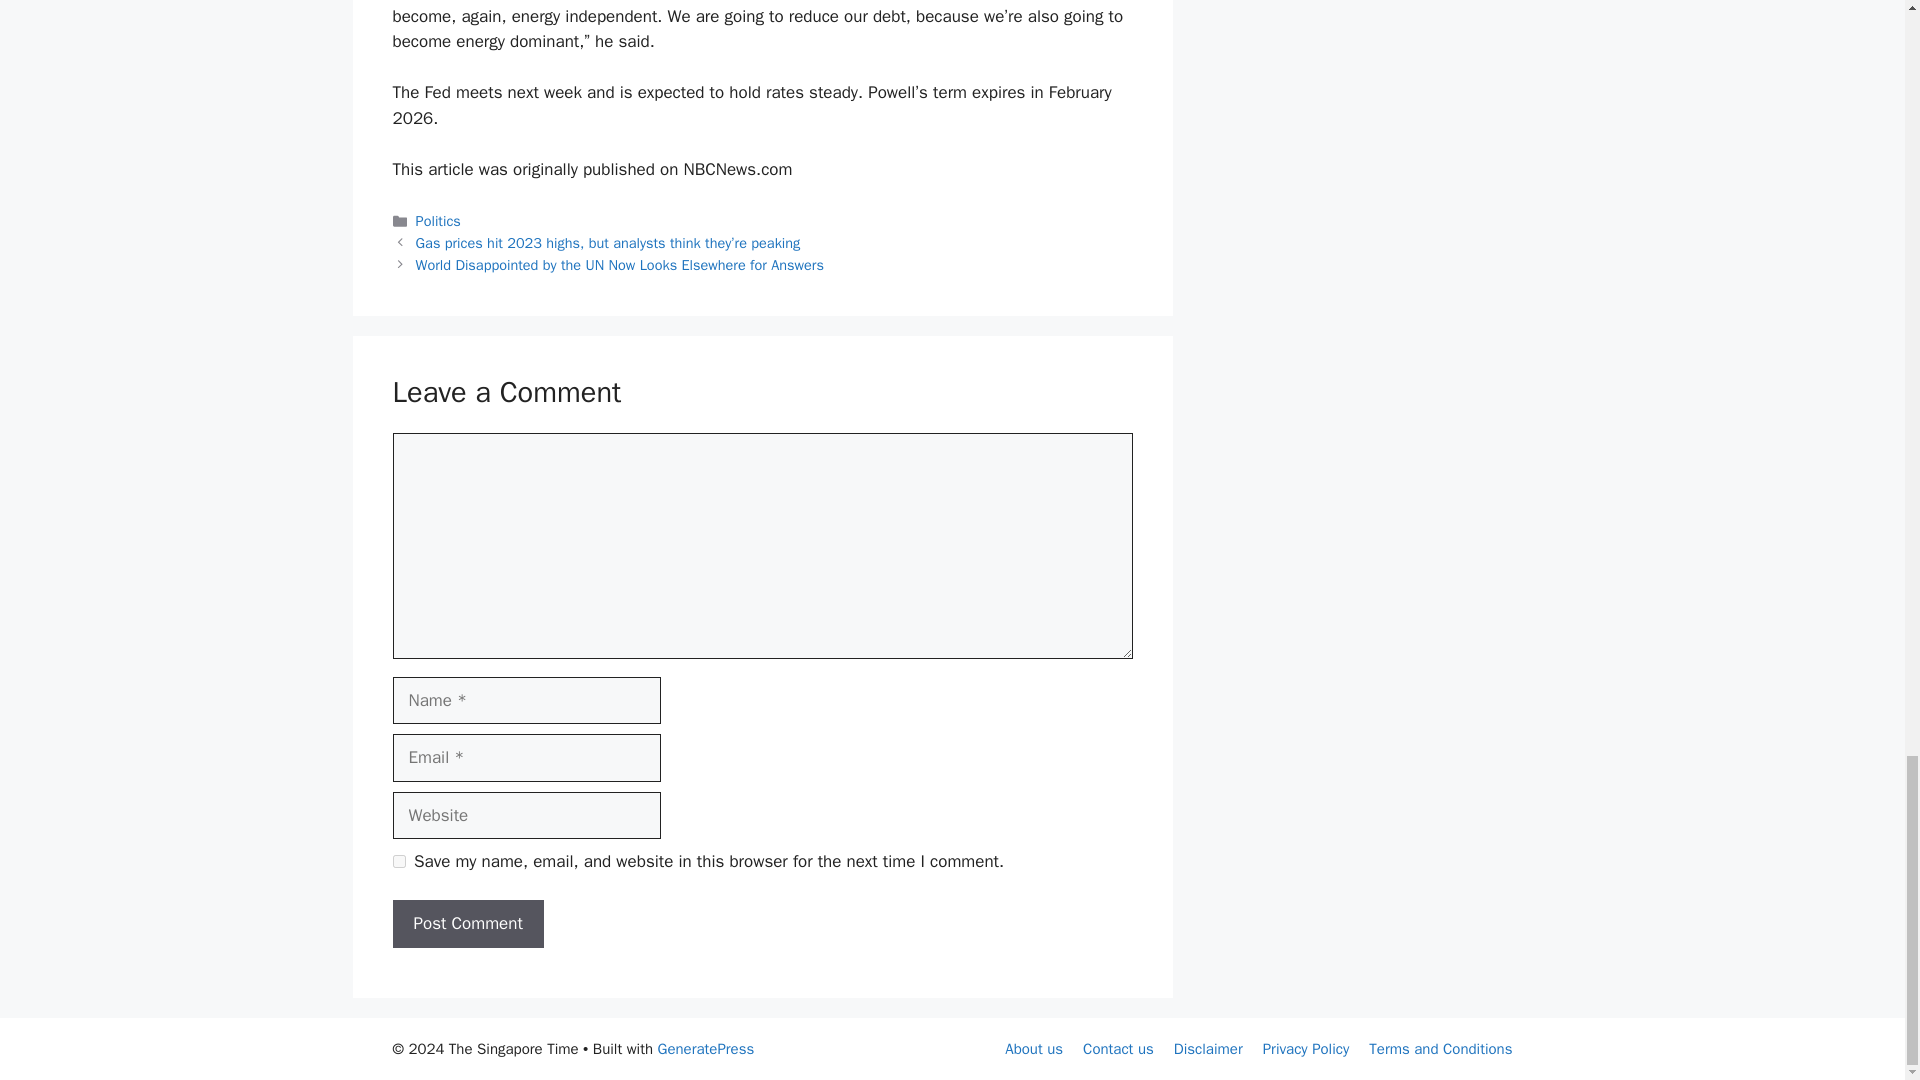  What do you see at coordinates (1118, 1049) in the screenshot?
I see `Contact us` at bounding box center [1118, 1049].